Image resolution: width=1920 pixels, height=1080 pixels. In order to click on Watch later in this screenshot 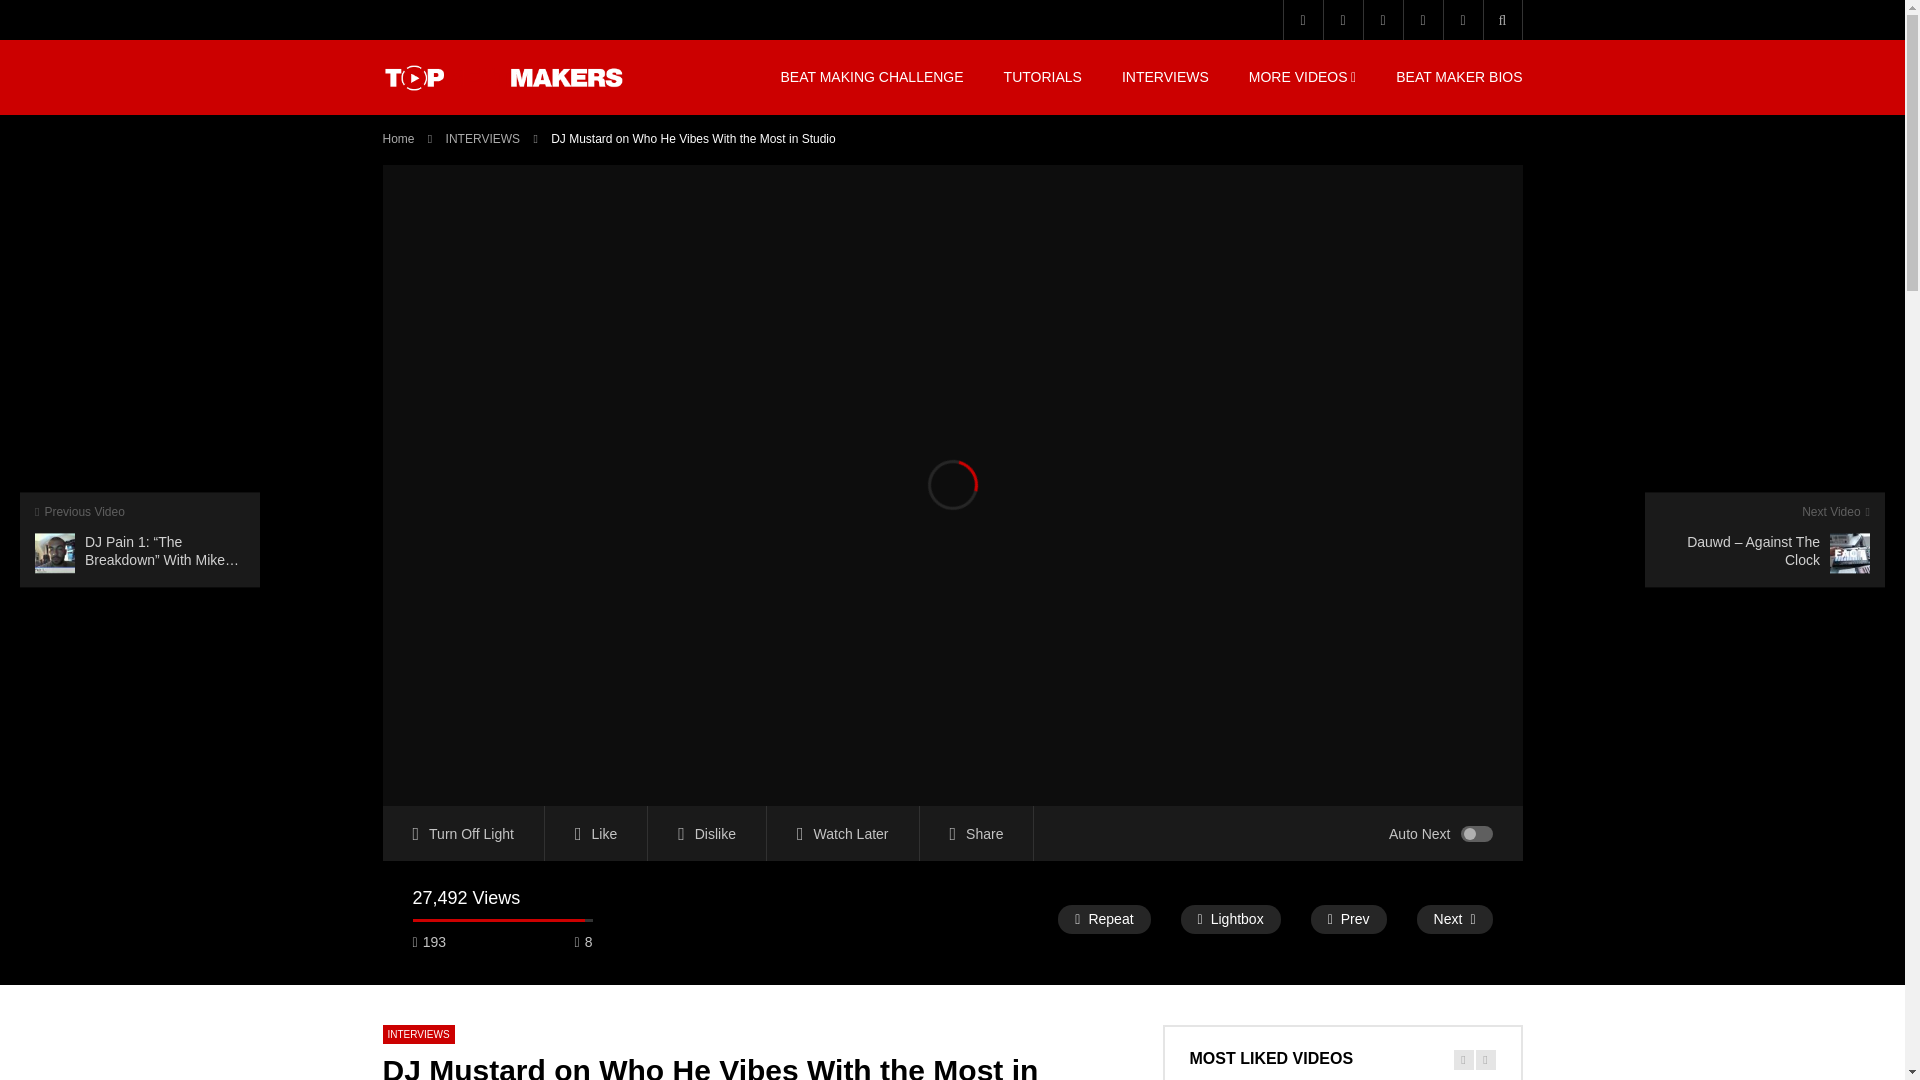, I will do `click(1421, 20)`.